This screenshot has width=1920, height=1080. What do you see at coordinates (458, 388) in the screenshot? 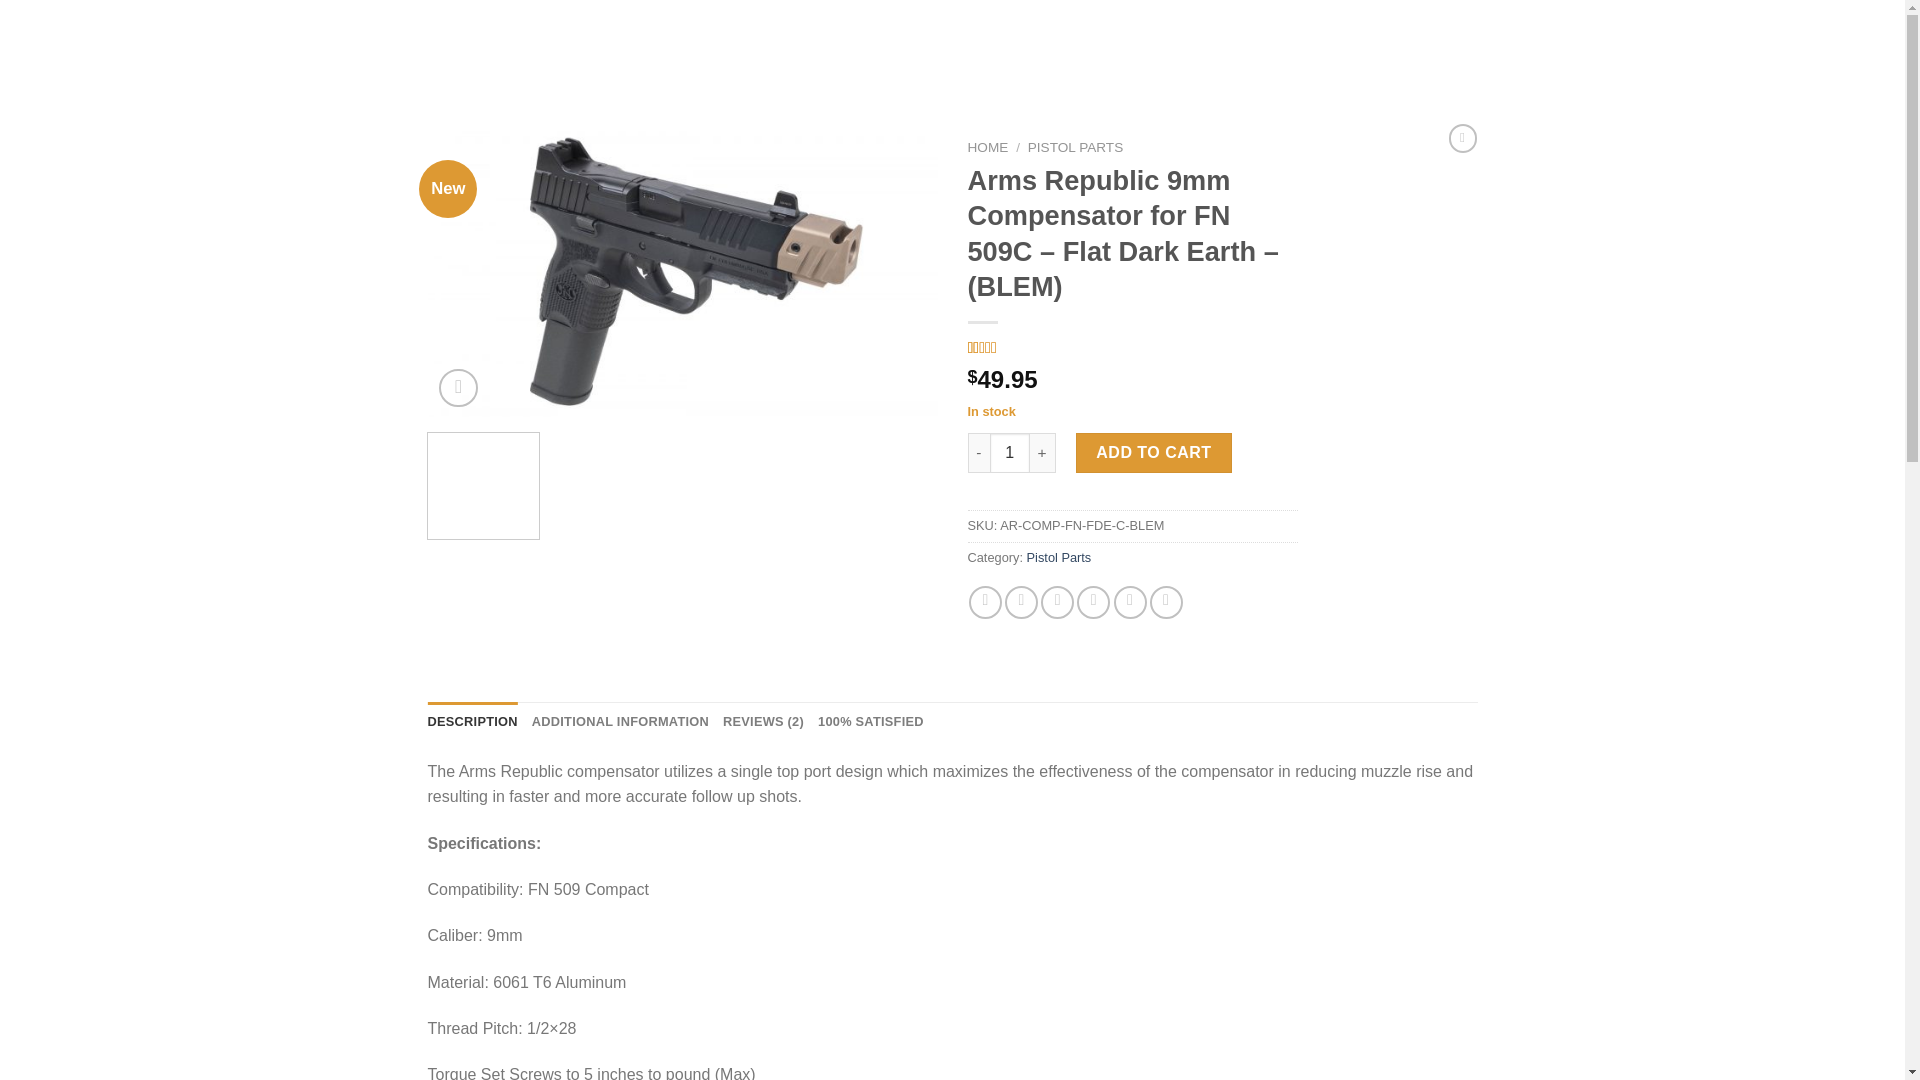
I see `Zoom` at bounding box center [458, 388].